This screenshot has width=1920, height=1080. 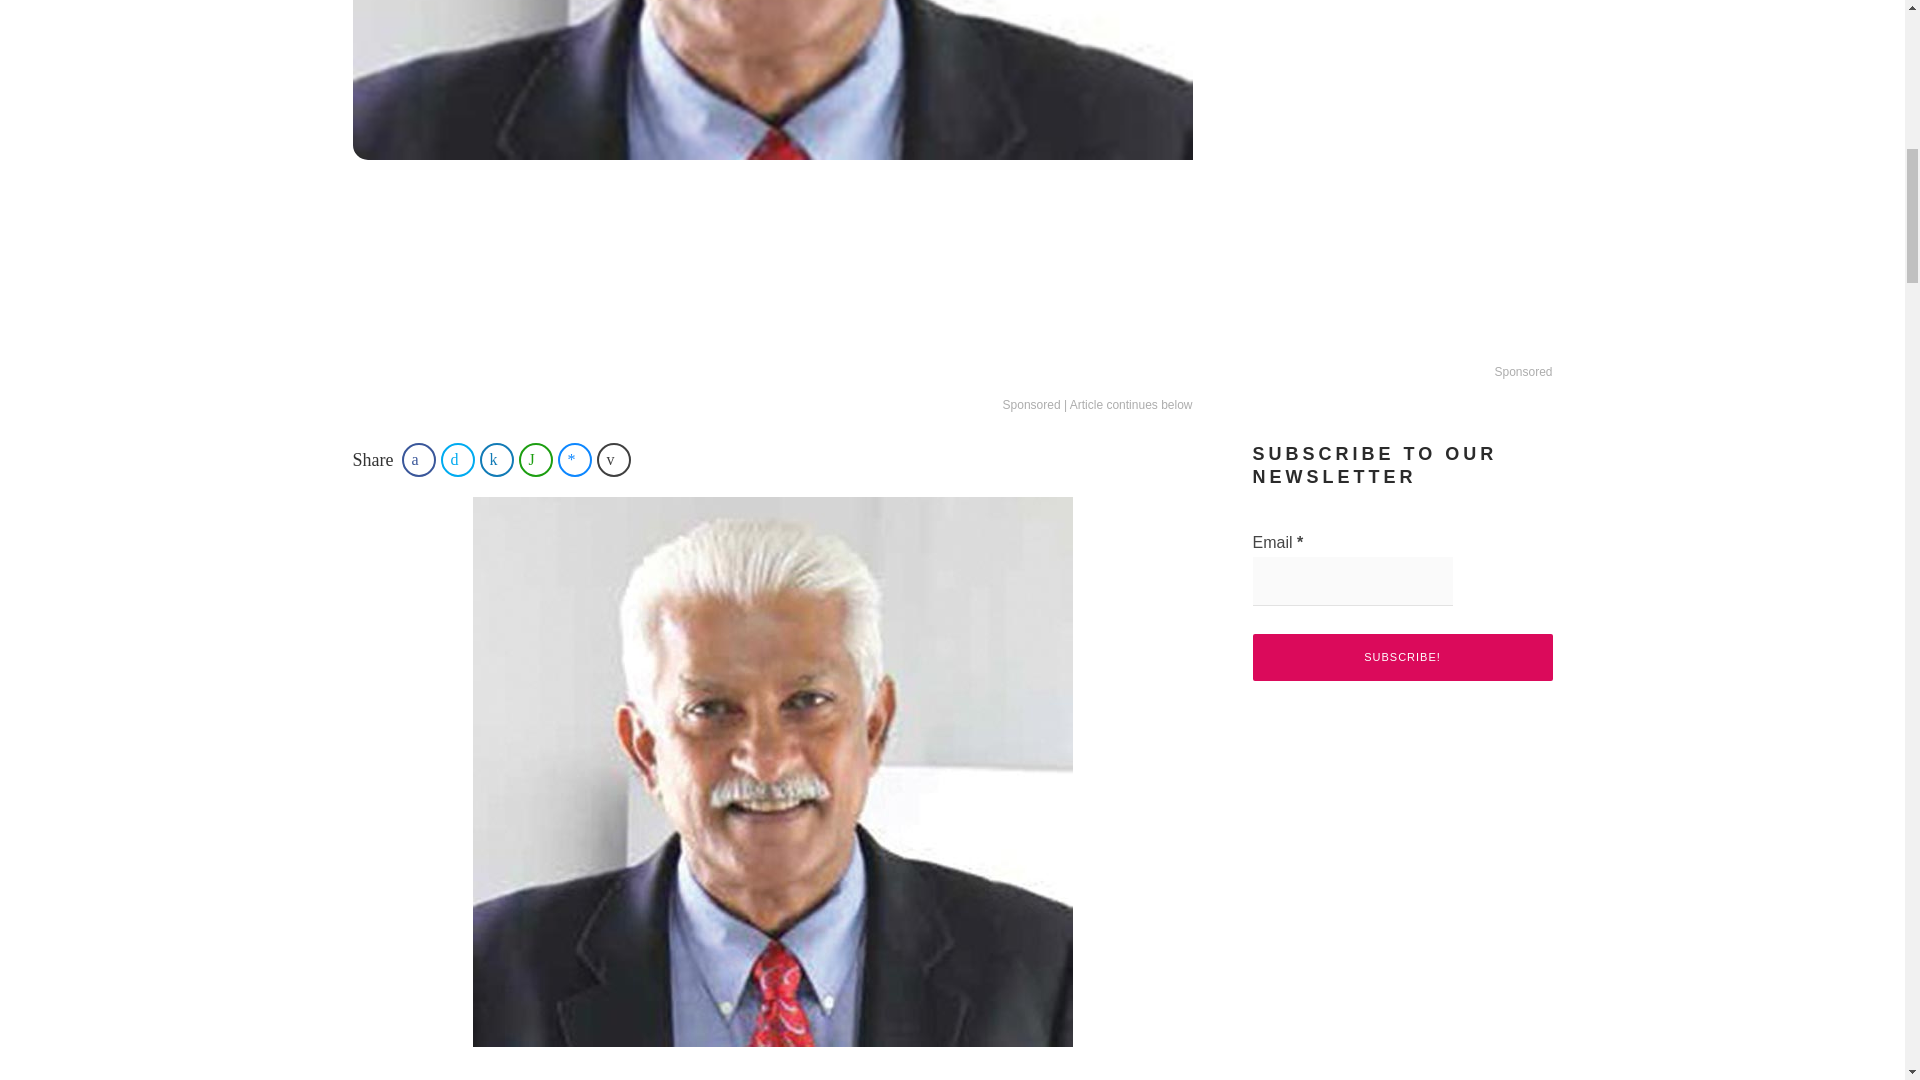 I want to click on Share on WhatsApp, so click(x=535, y=460).